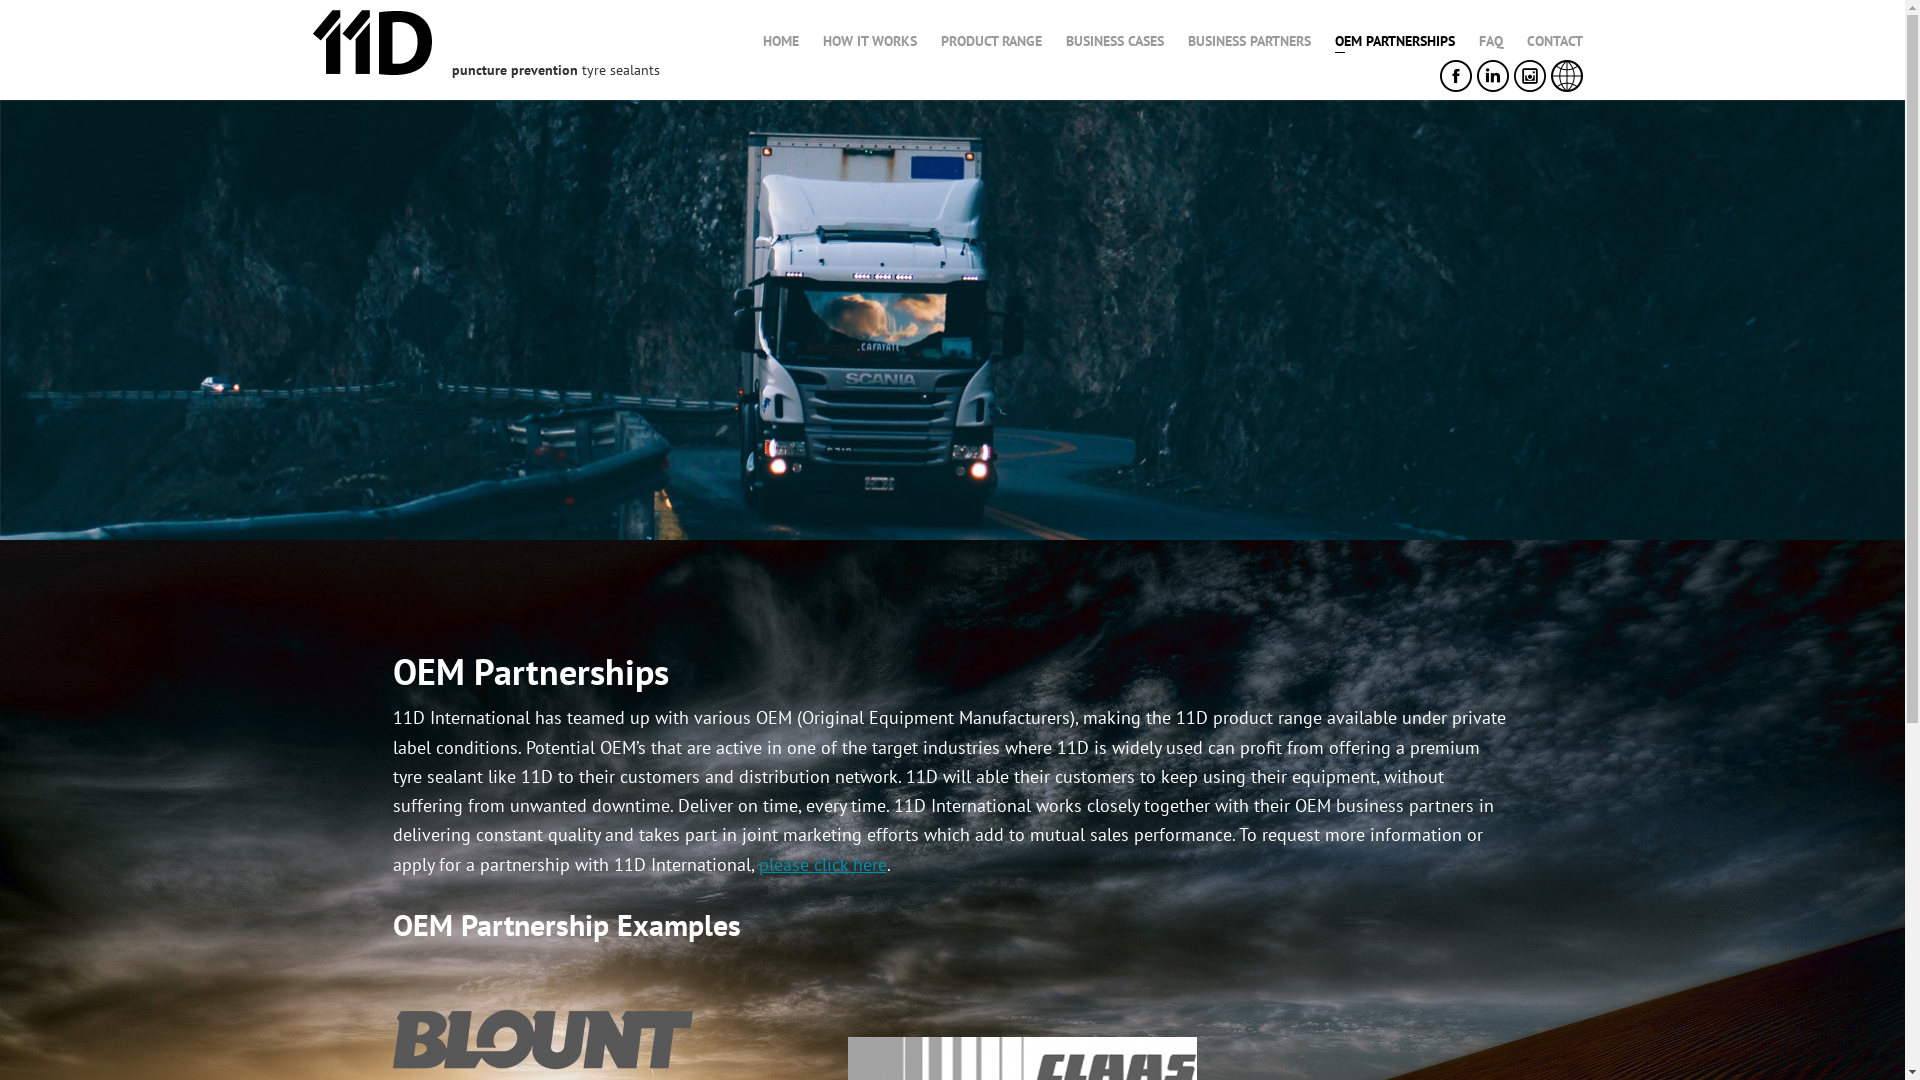  I want to click on puncture prevention tyre sealants, so click(548, 70).